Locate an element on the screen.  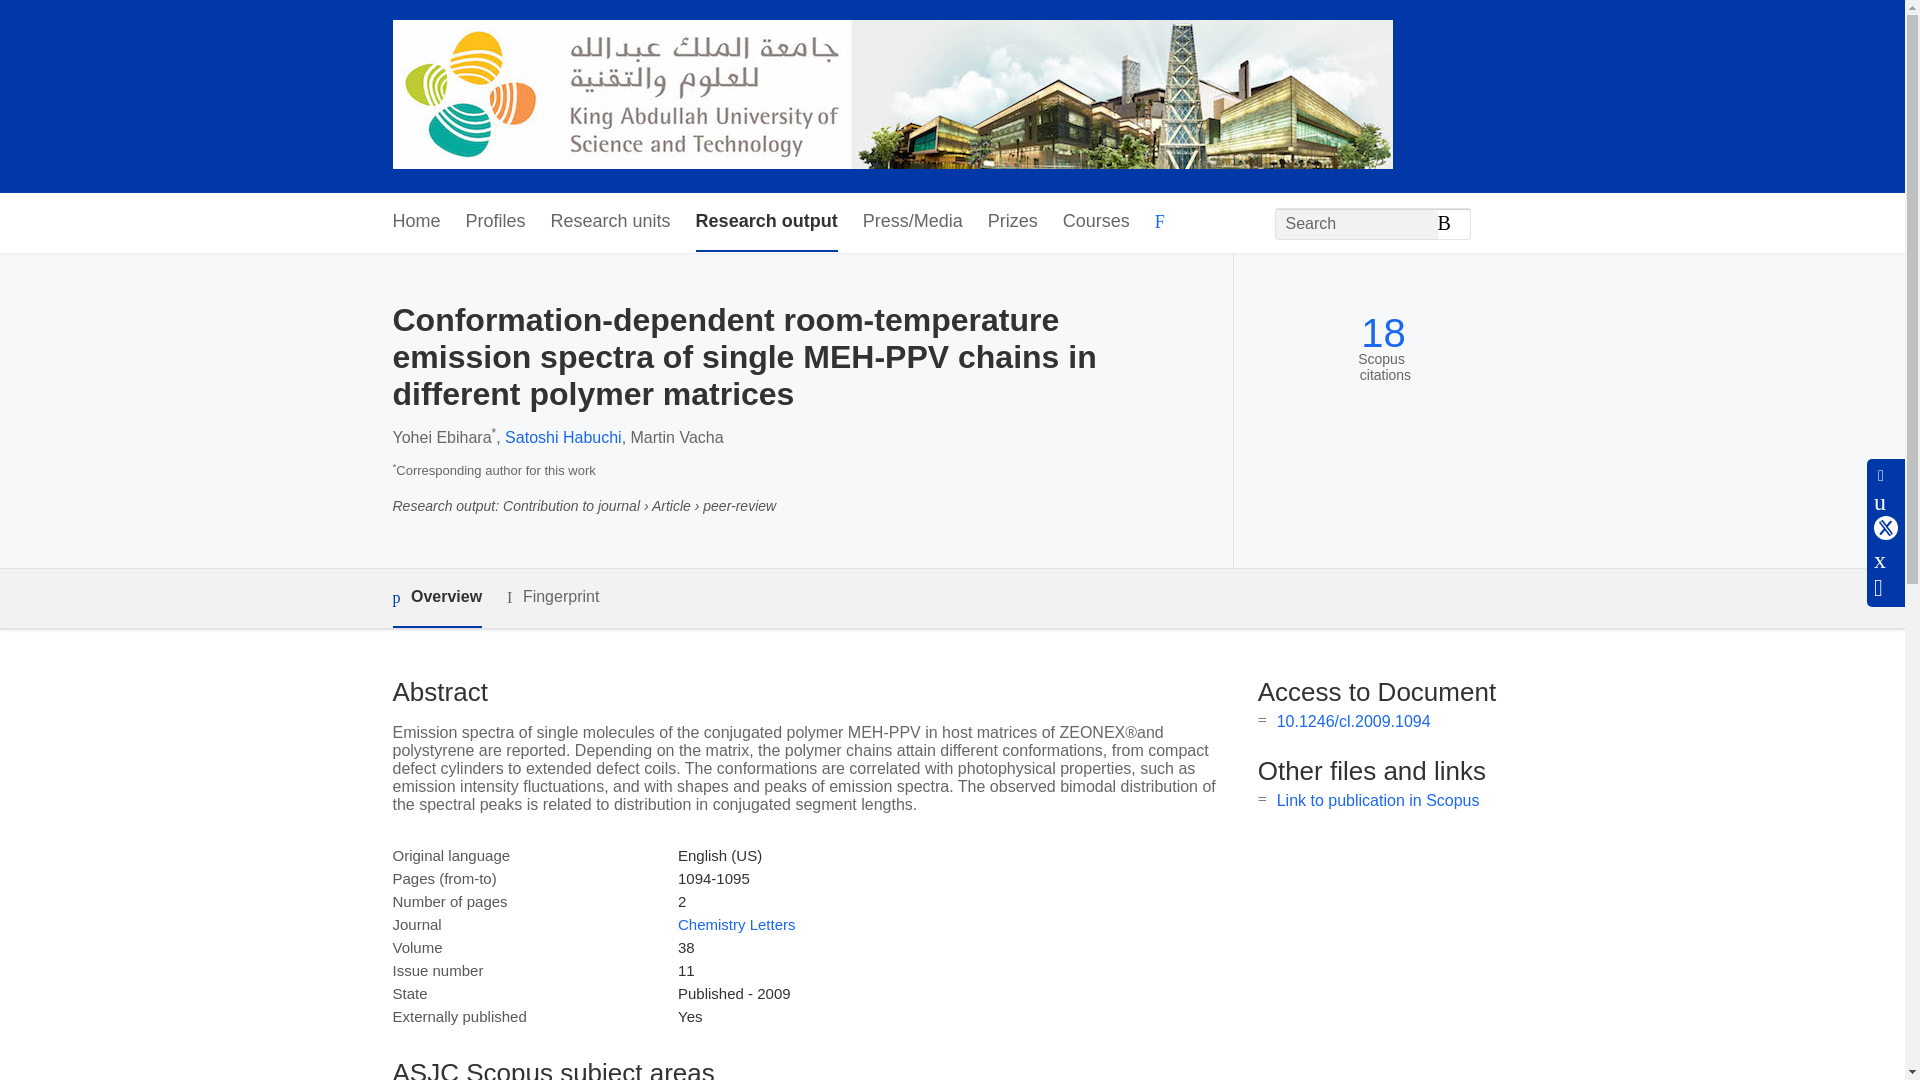
Fingerprint is located at coordinates (552, 598).